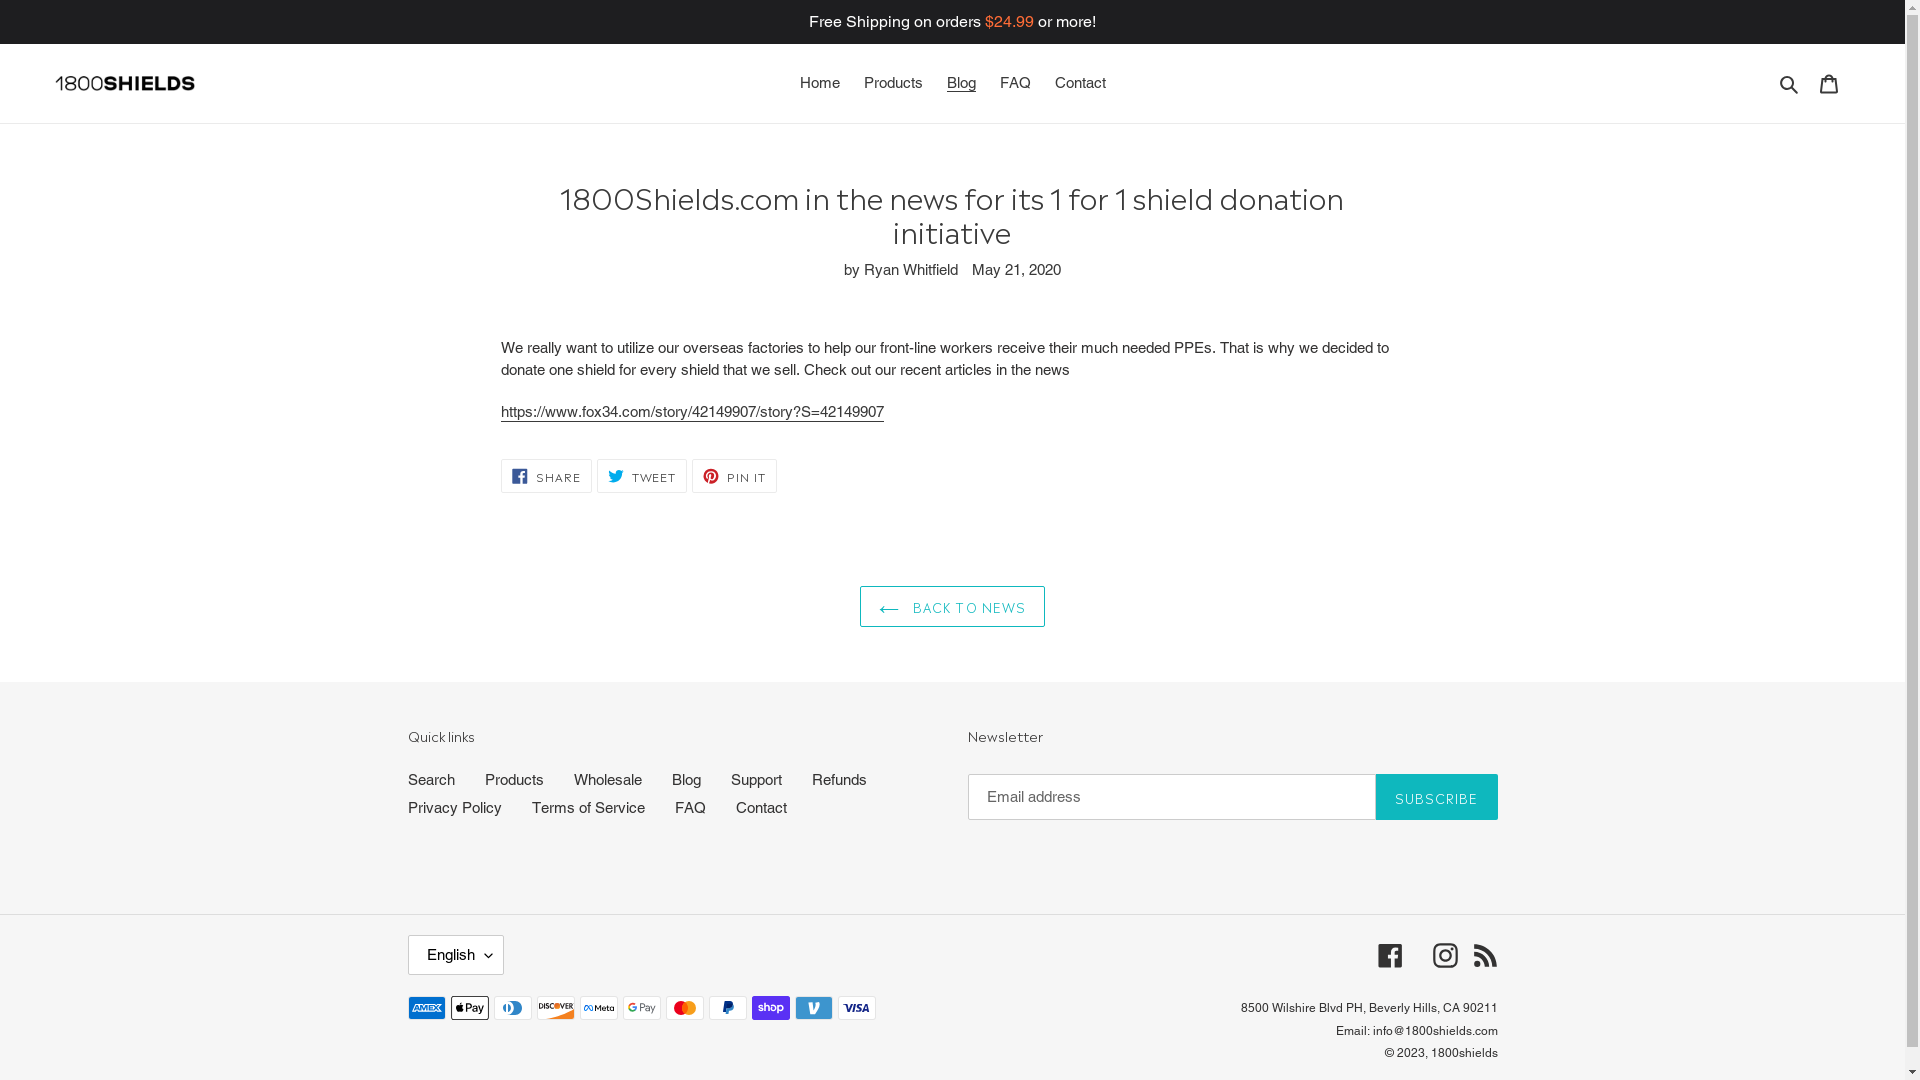 The width and height of the screenshot is (1920, 1080). What do you see at coordinates (1444, 956) in the screenshot?
I see `Instagram` at bounding box center [1444, 956].